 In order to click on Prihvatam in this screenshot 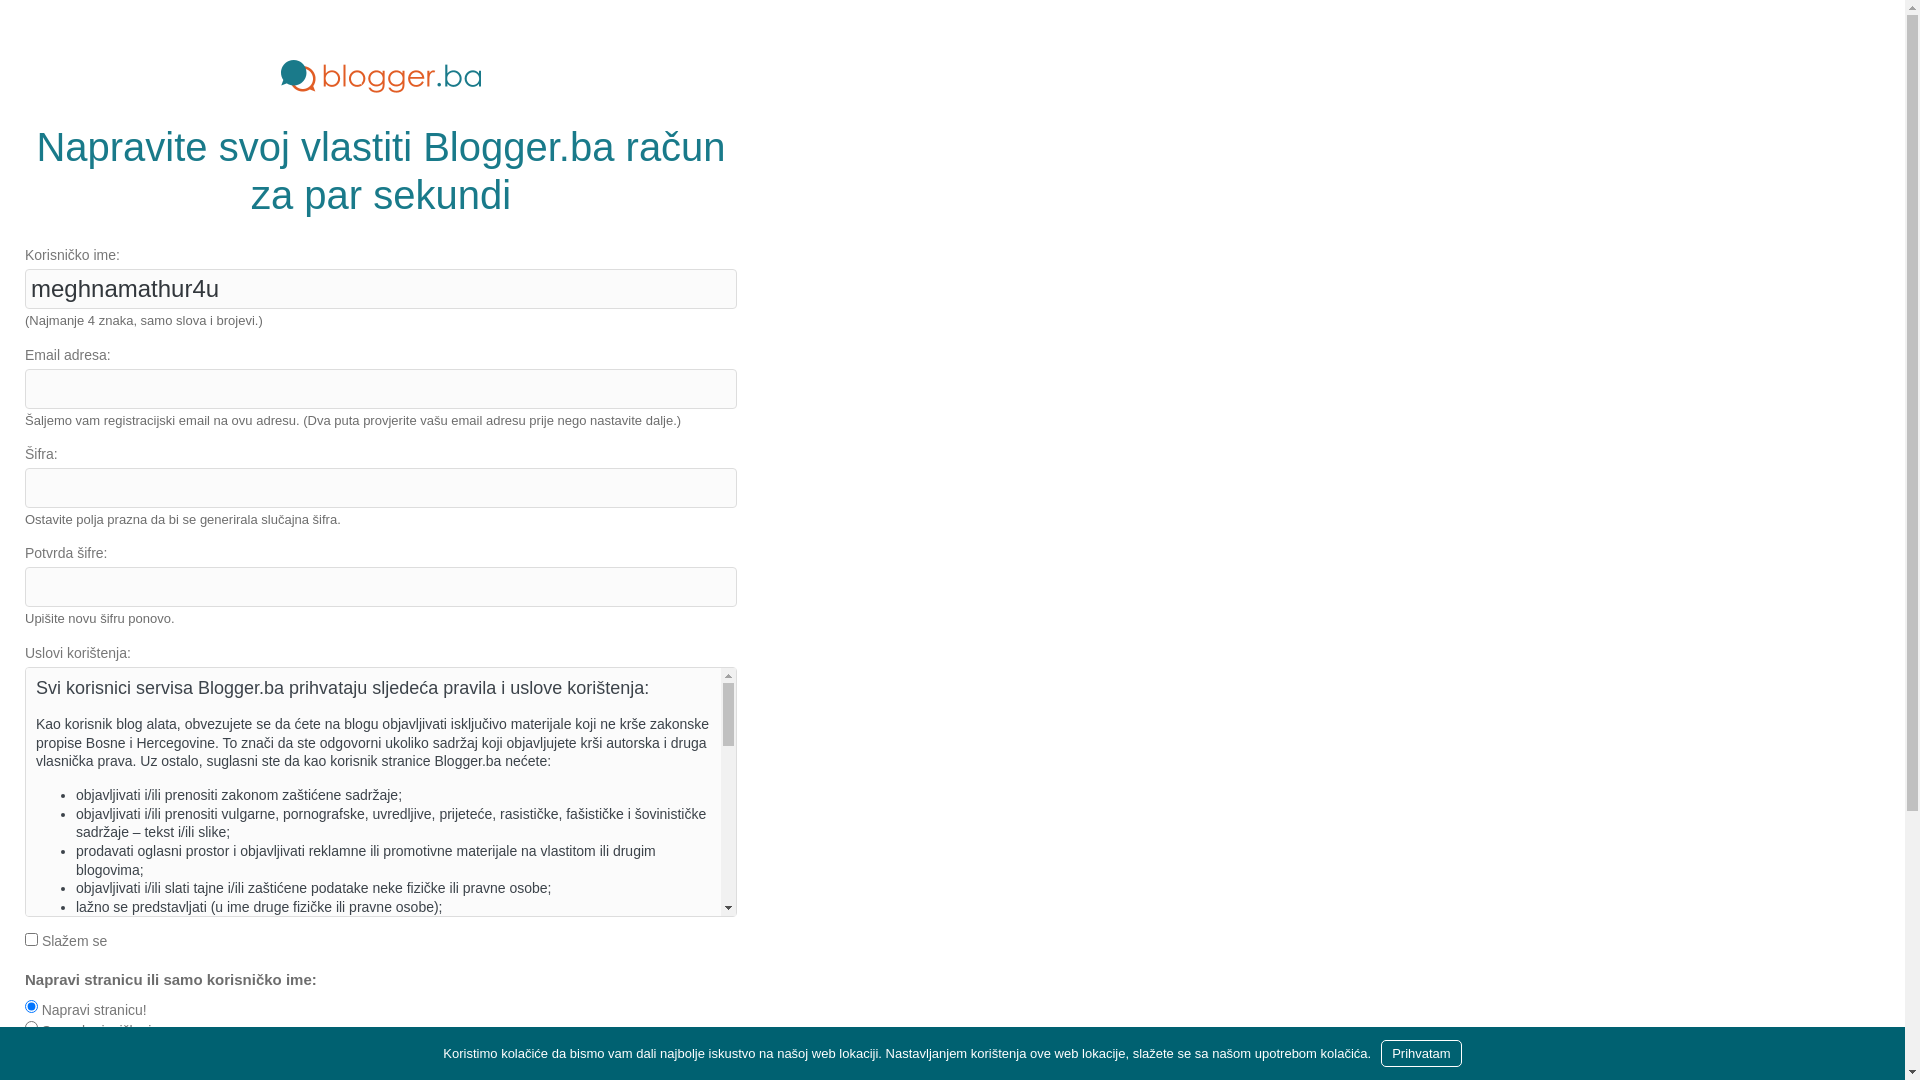, I will do `click(1422, 1054)`.